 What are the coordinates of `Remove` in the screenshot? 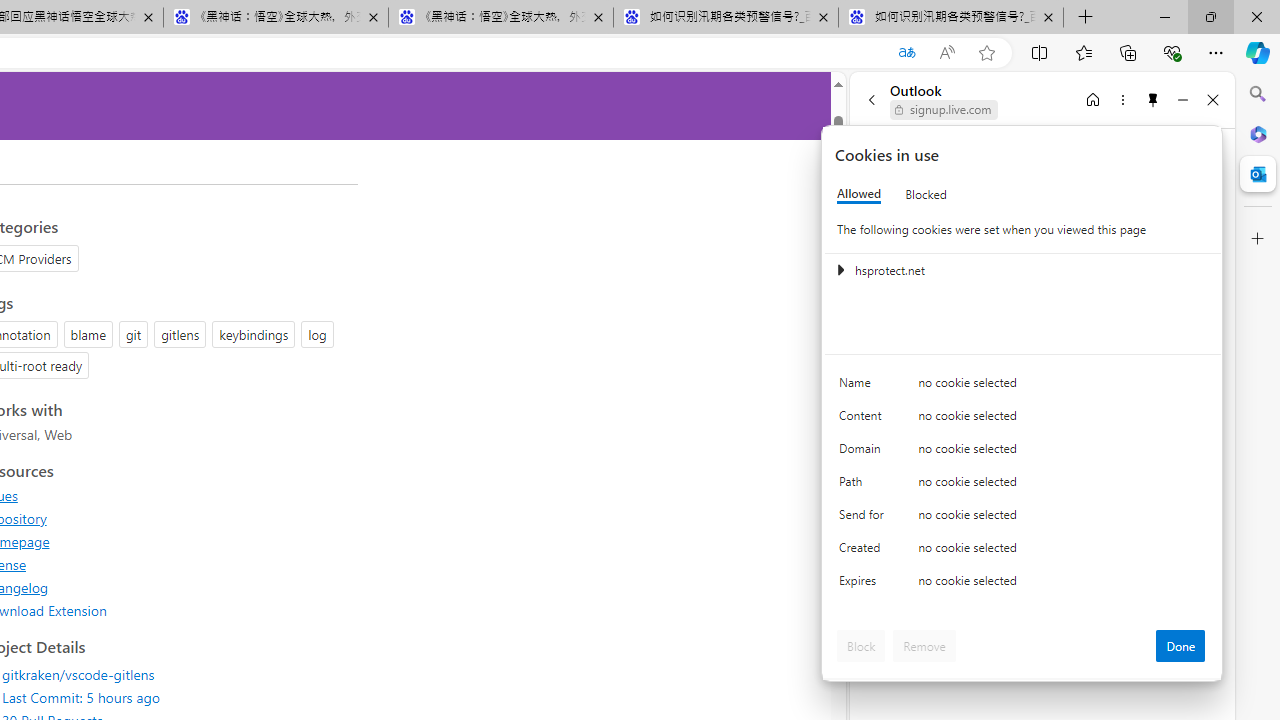 It's located at (924, 646).